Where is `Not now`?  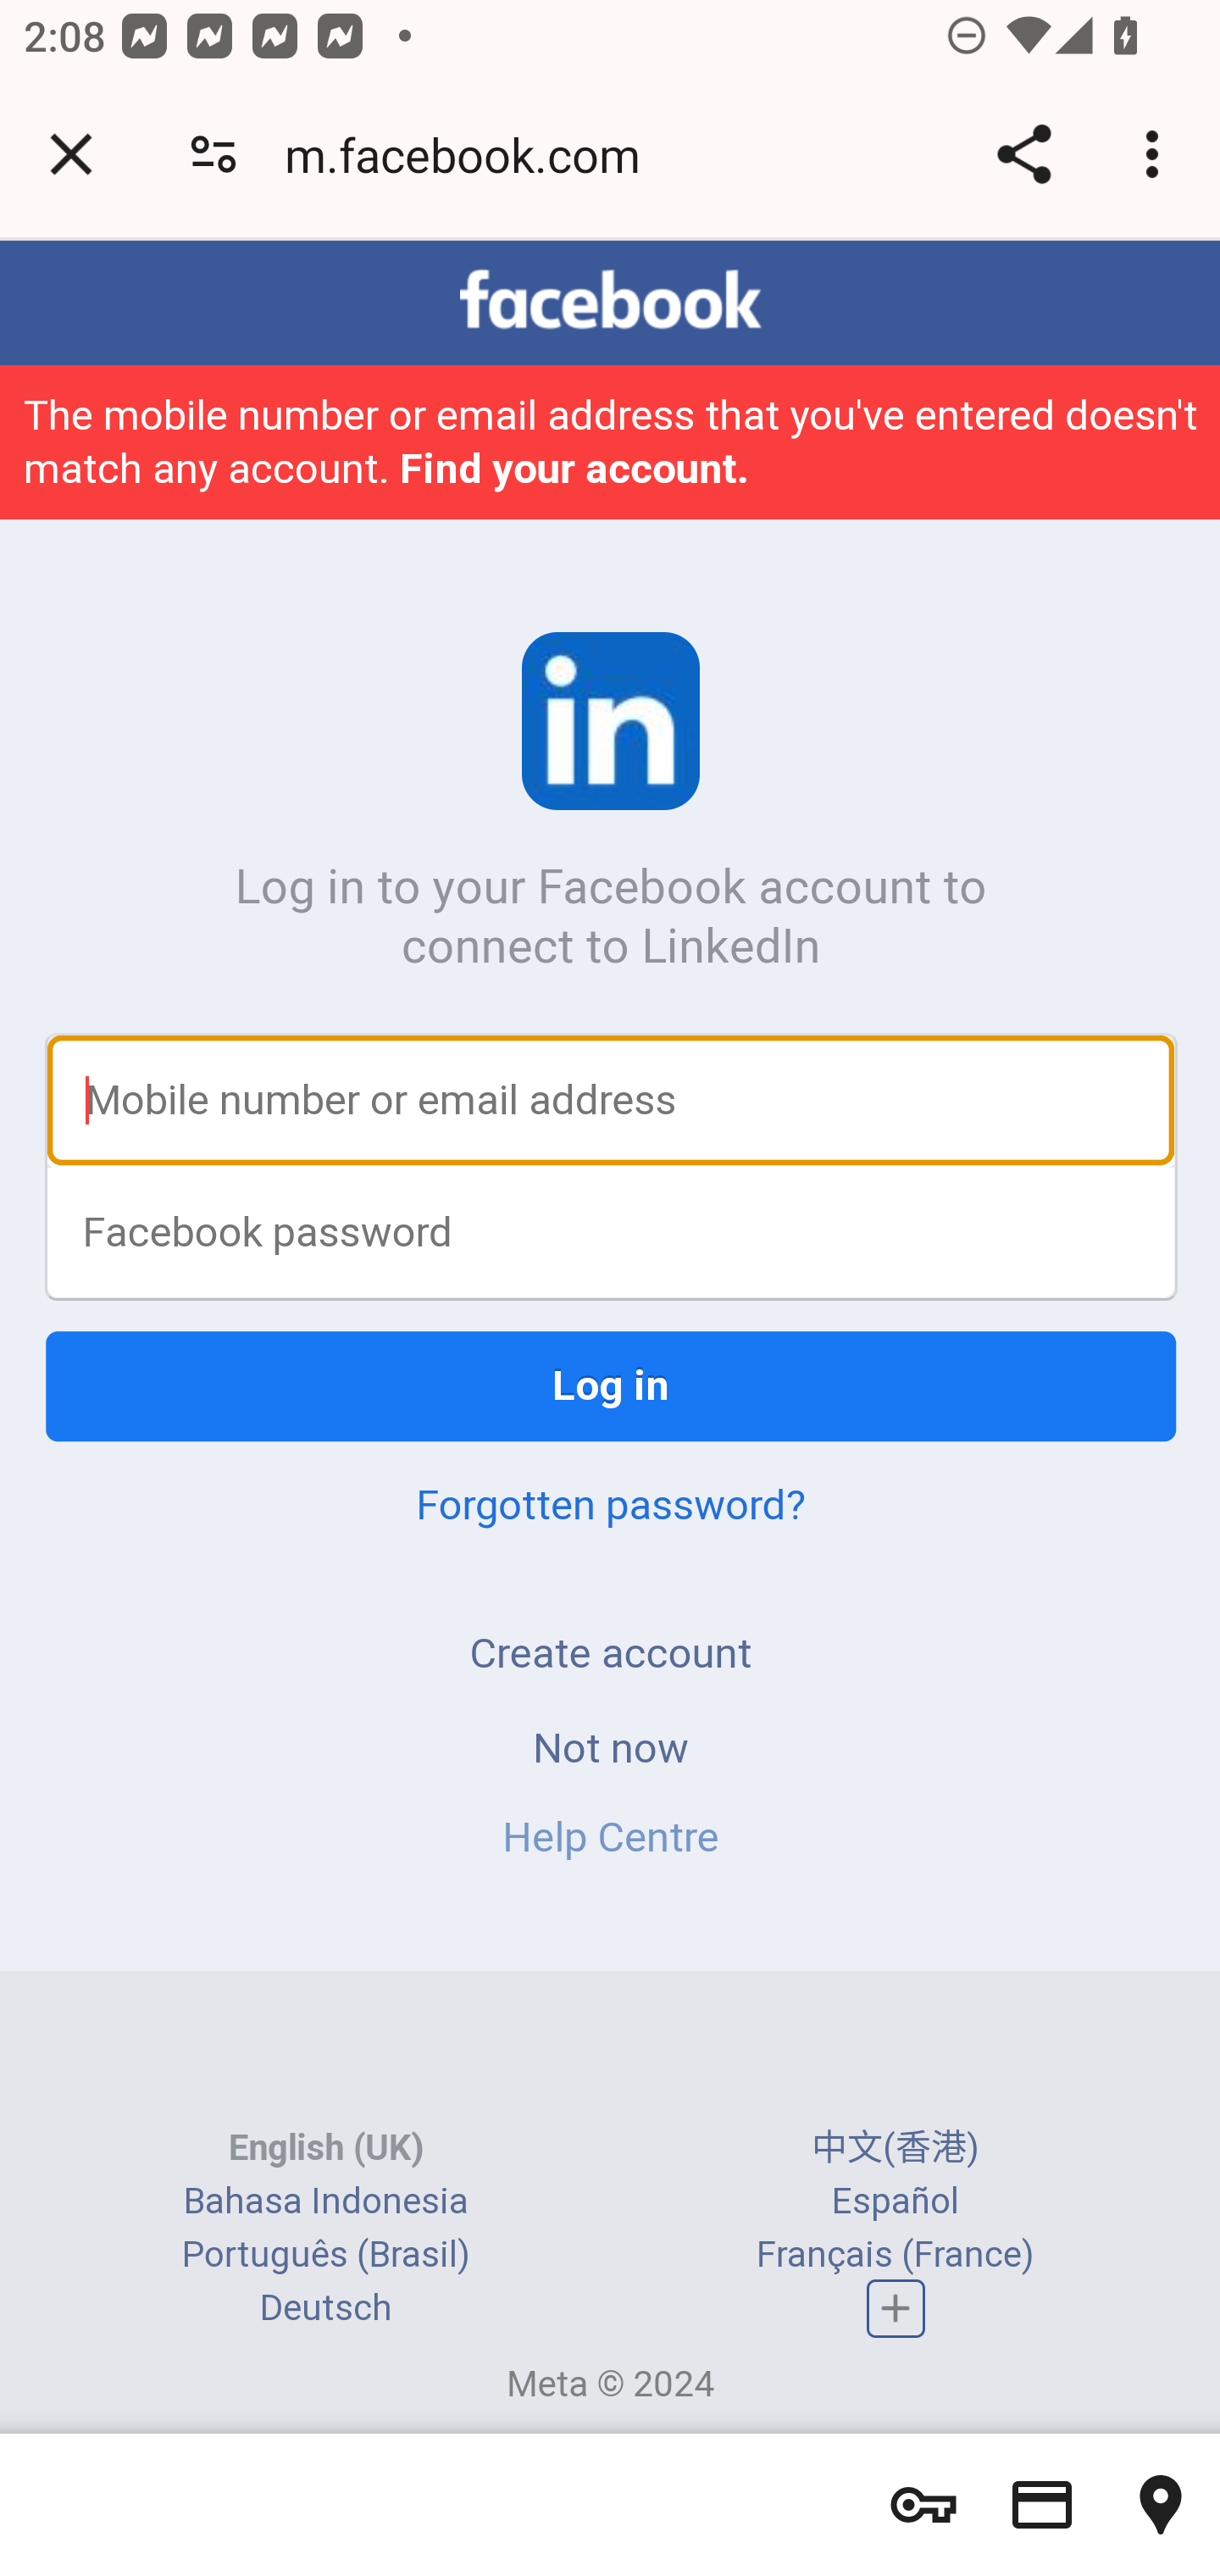 Not now is located at coordinates (610, 1750).